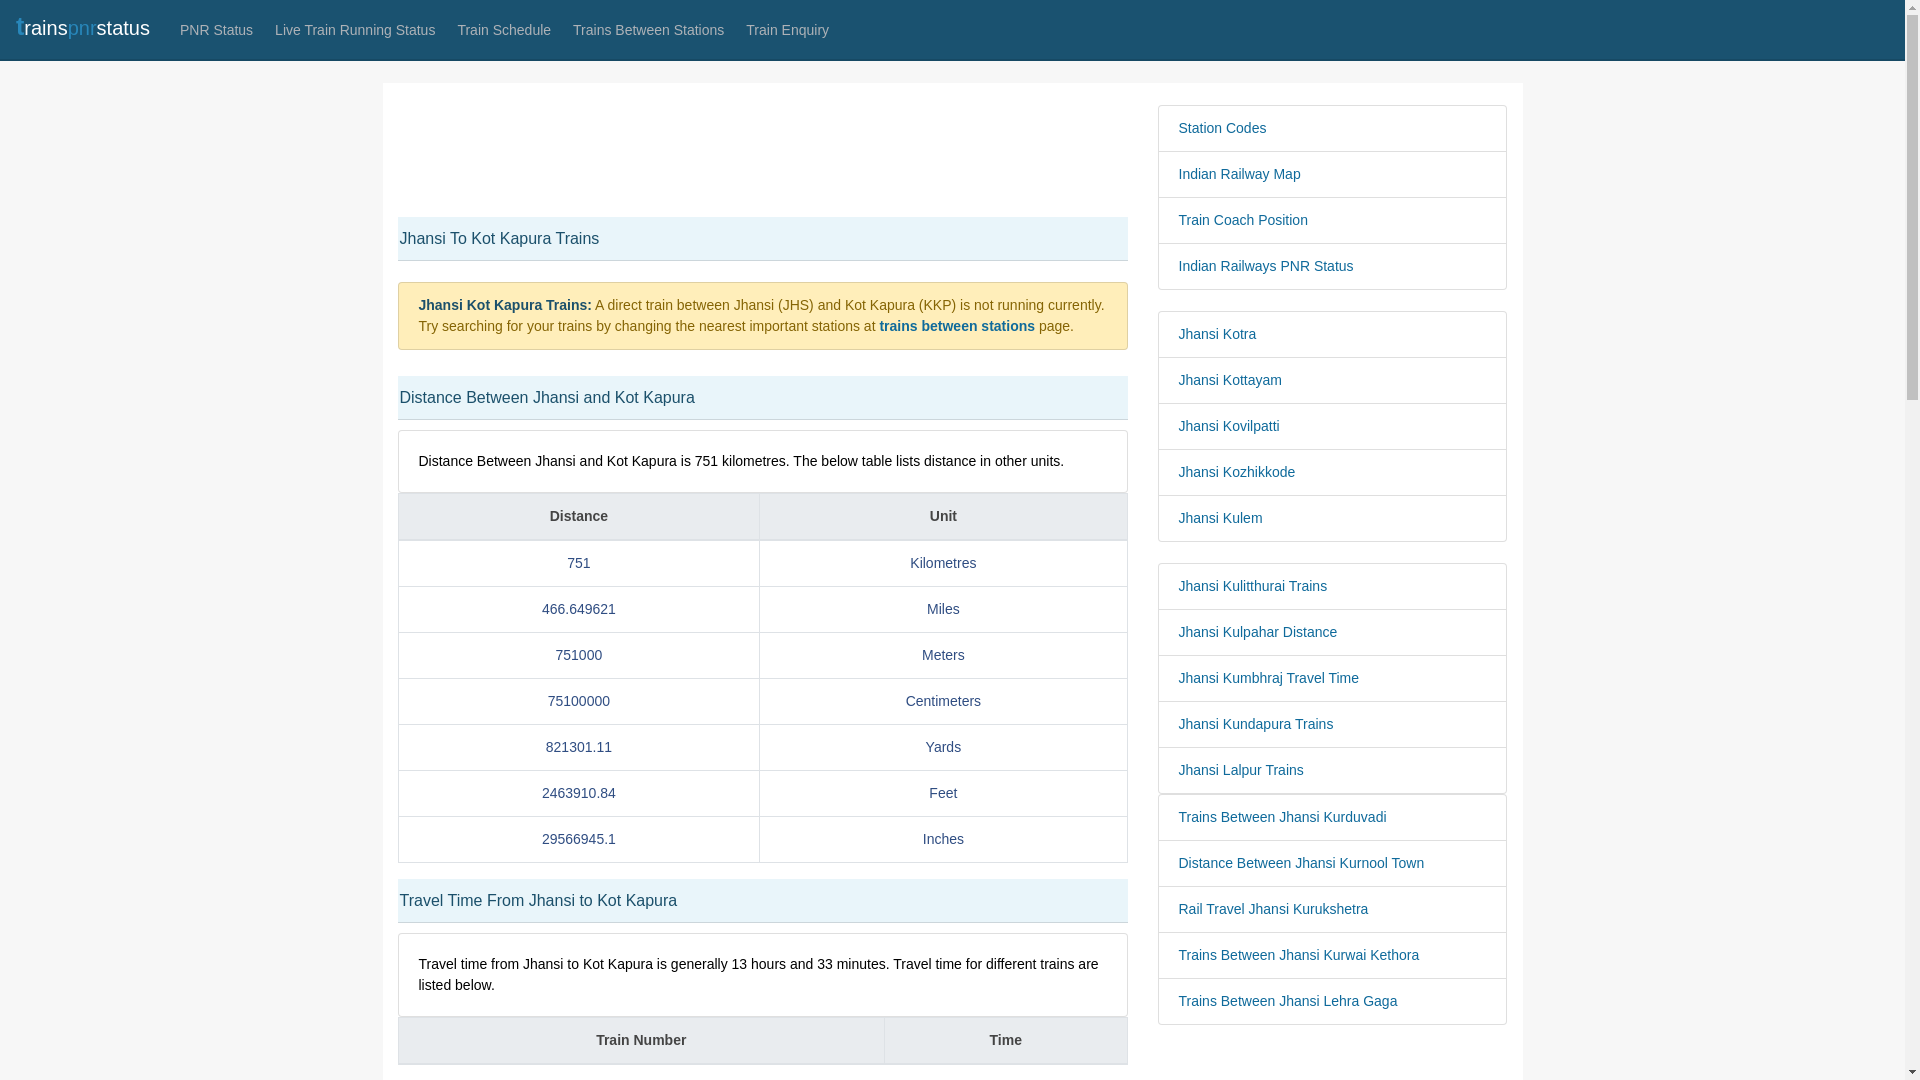  Describe the element at coordinates (1332, 220) in the screenshot. I see `Train Coach Position` at that location.